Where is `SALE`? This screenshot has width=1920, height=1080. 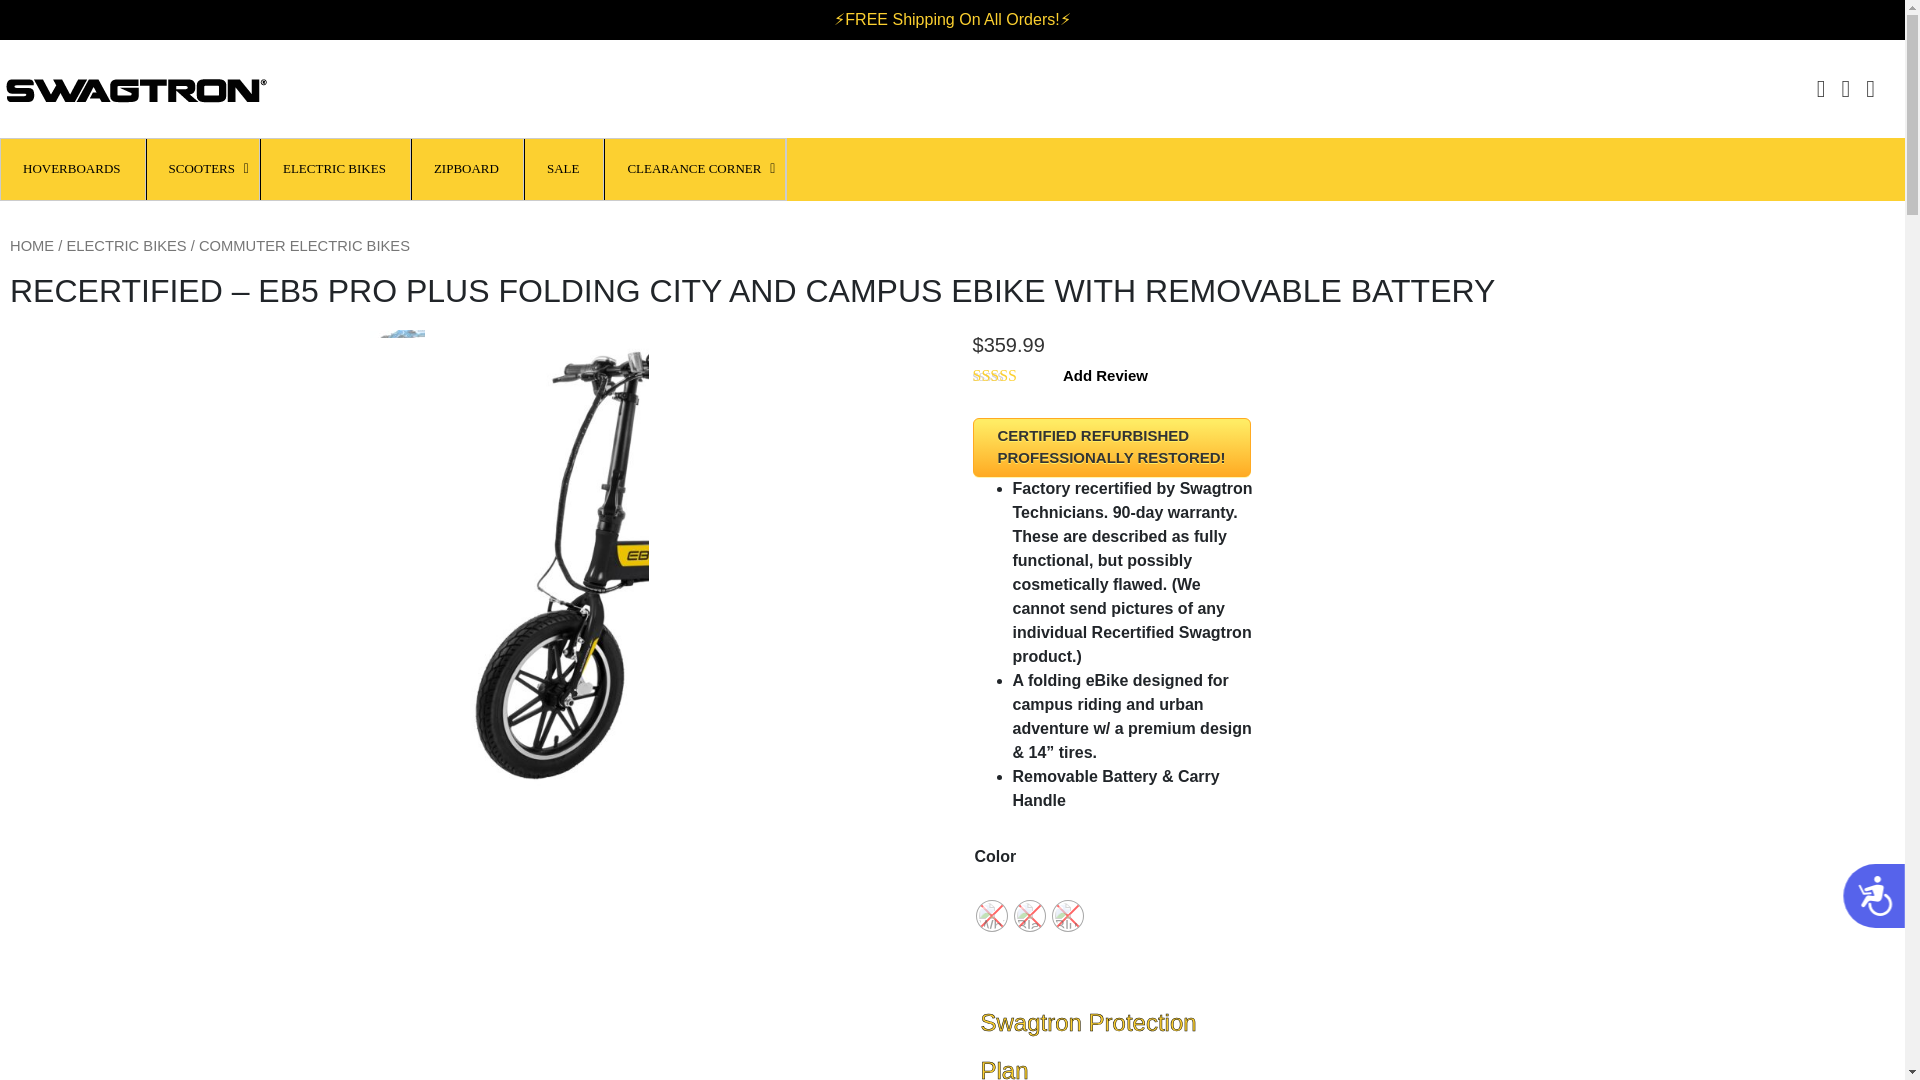
SALE is located at coordinates (564, 169).